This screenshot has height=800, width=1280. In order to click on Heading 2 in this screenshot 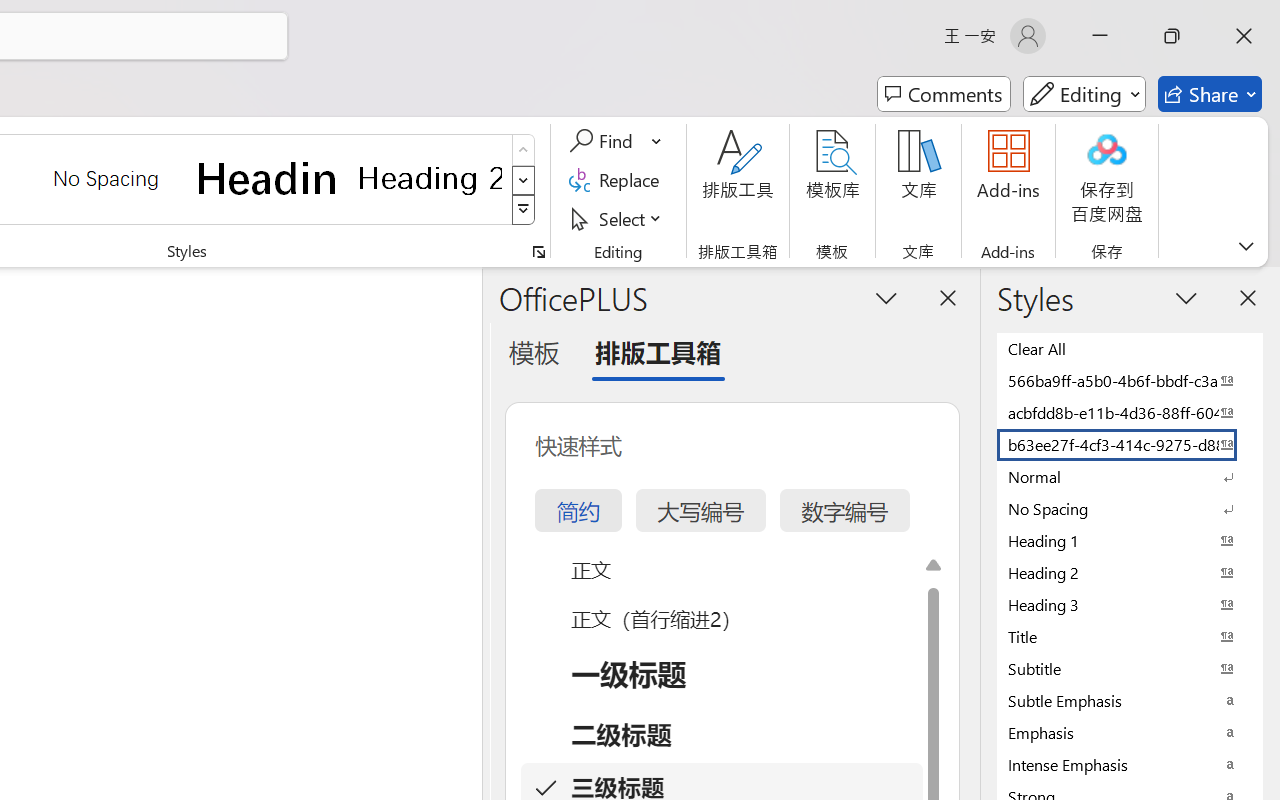, I will do `click(430, 178)`.